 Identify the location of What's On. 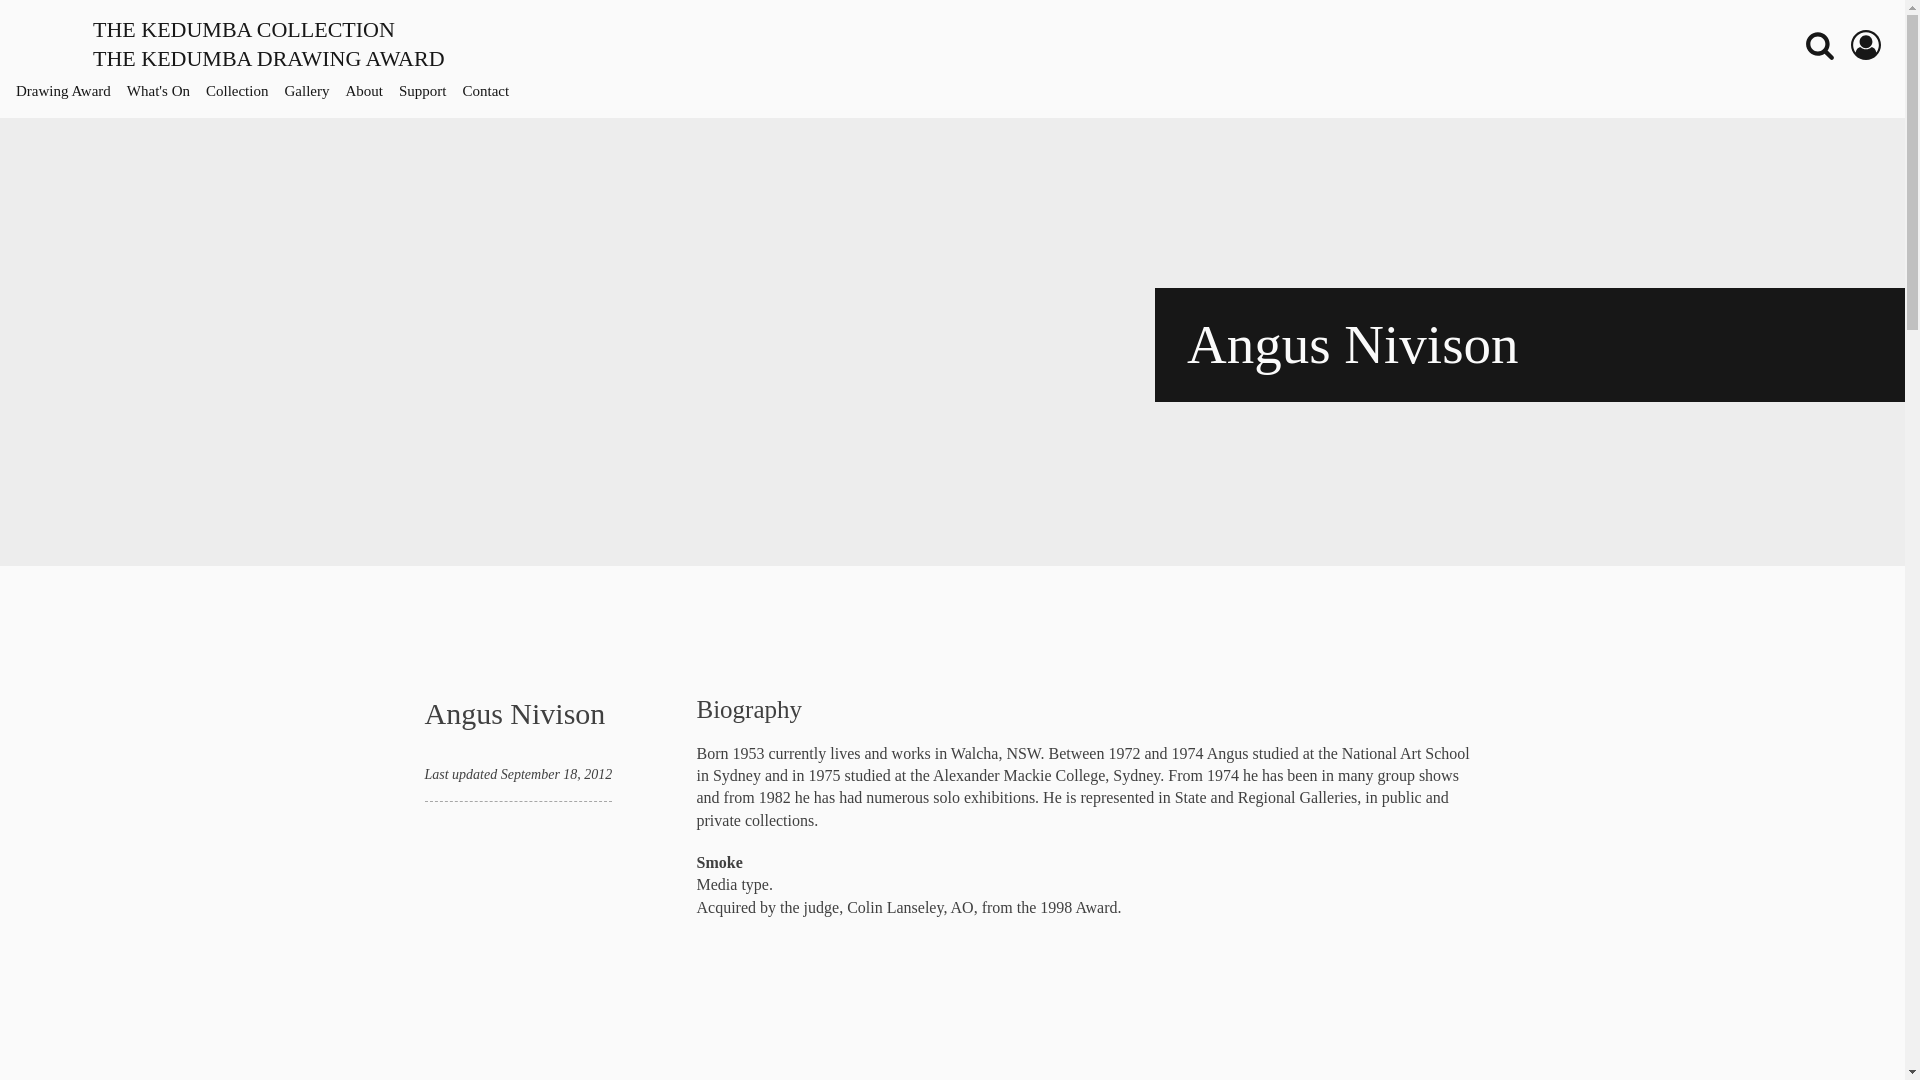
(1866, 45).